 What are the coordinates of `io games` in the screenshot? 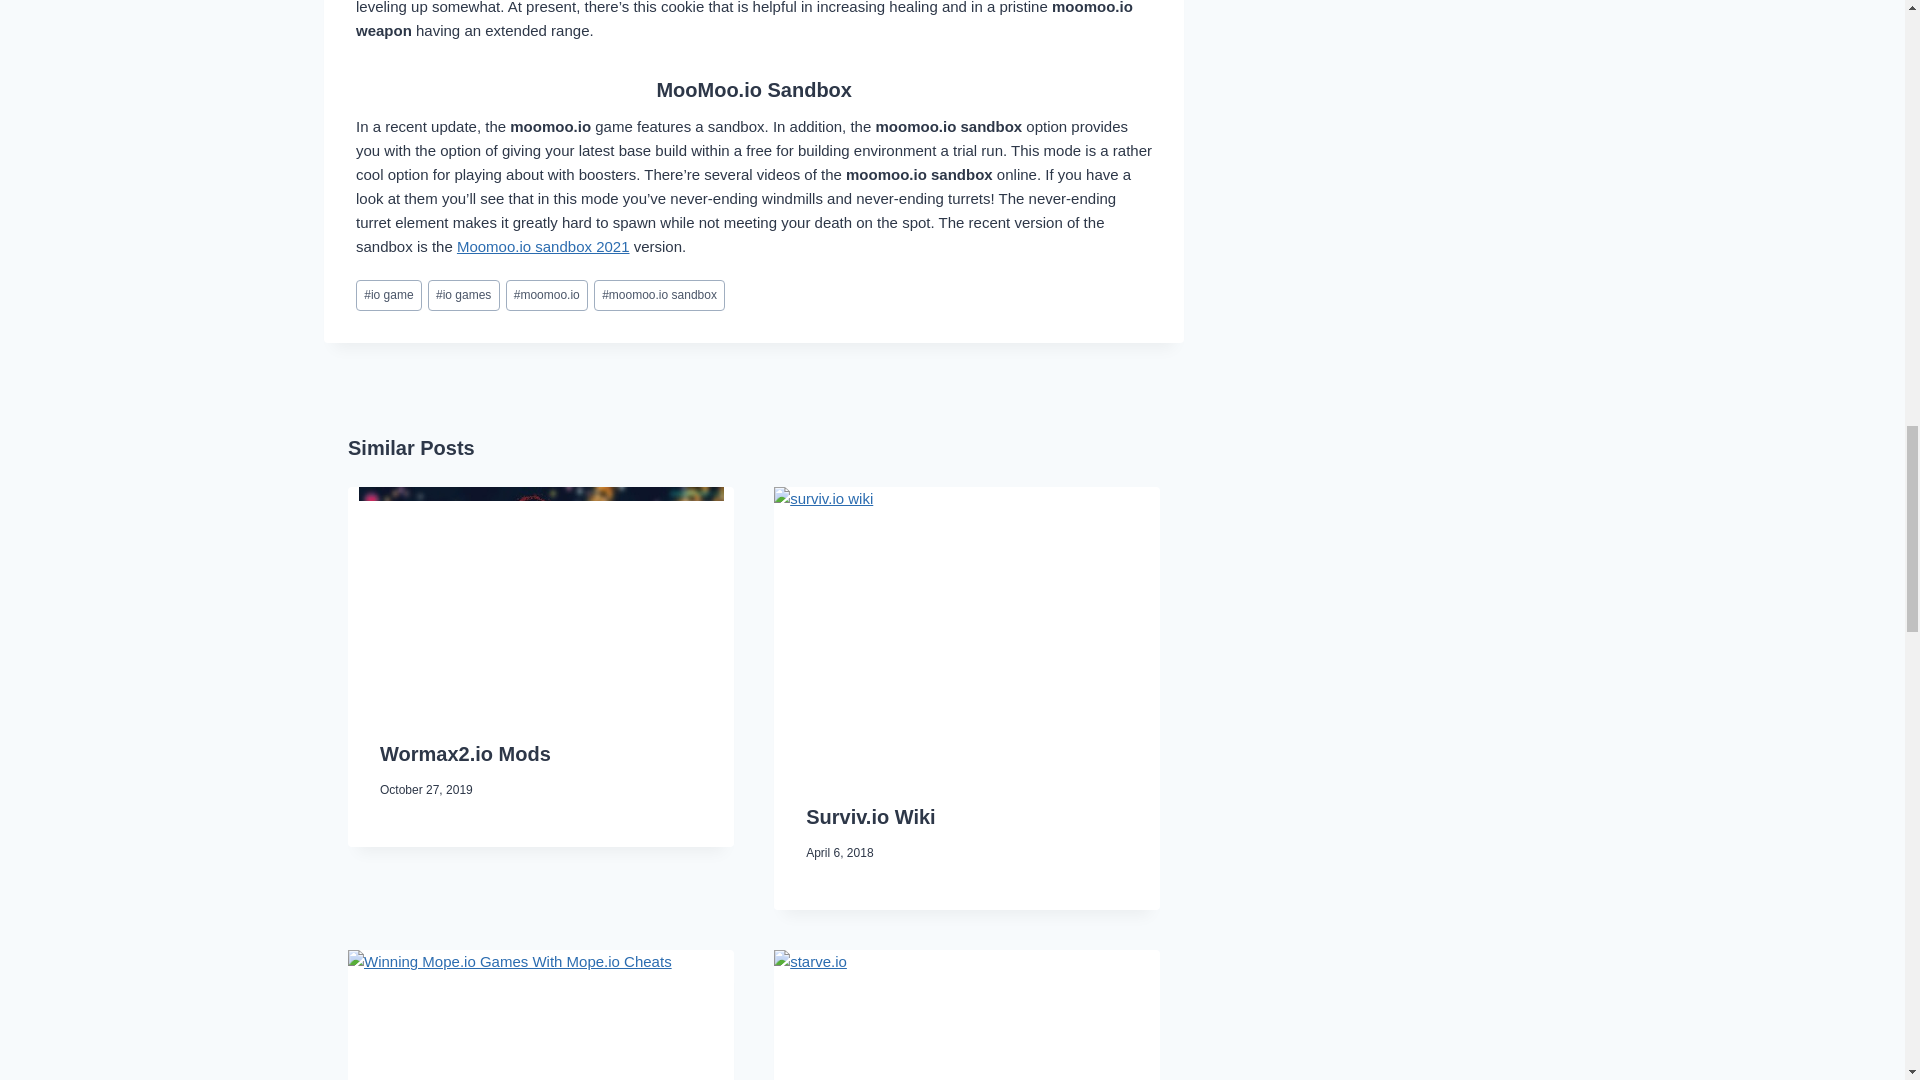 It's located at (464, 295).